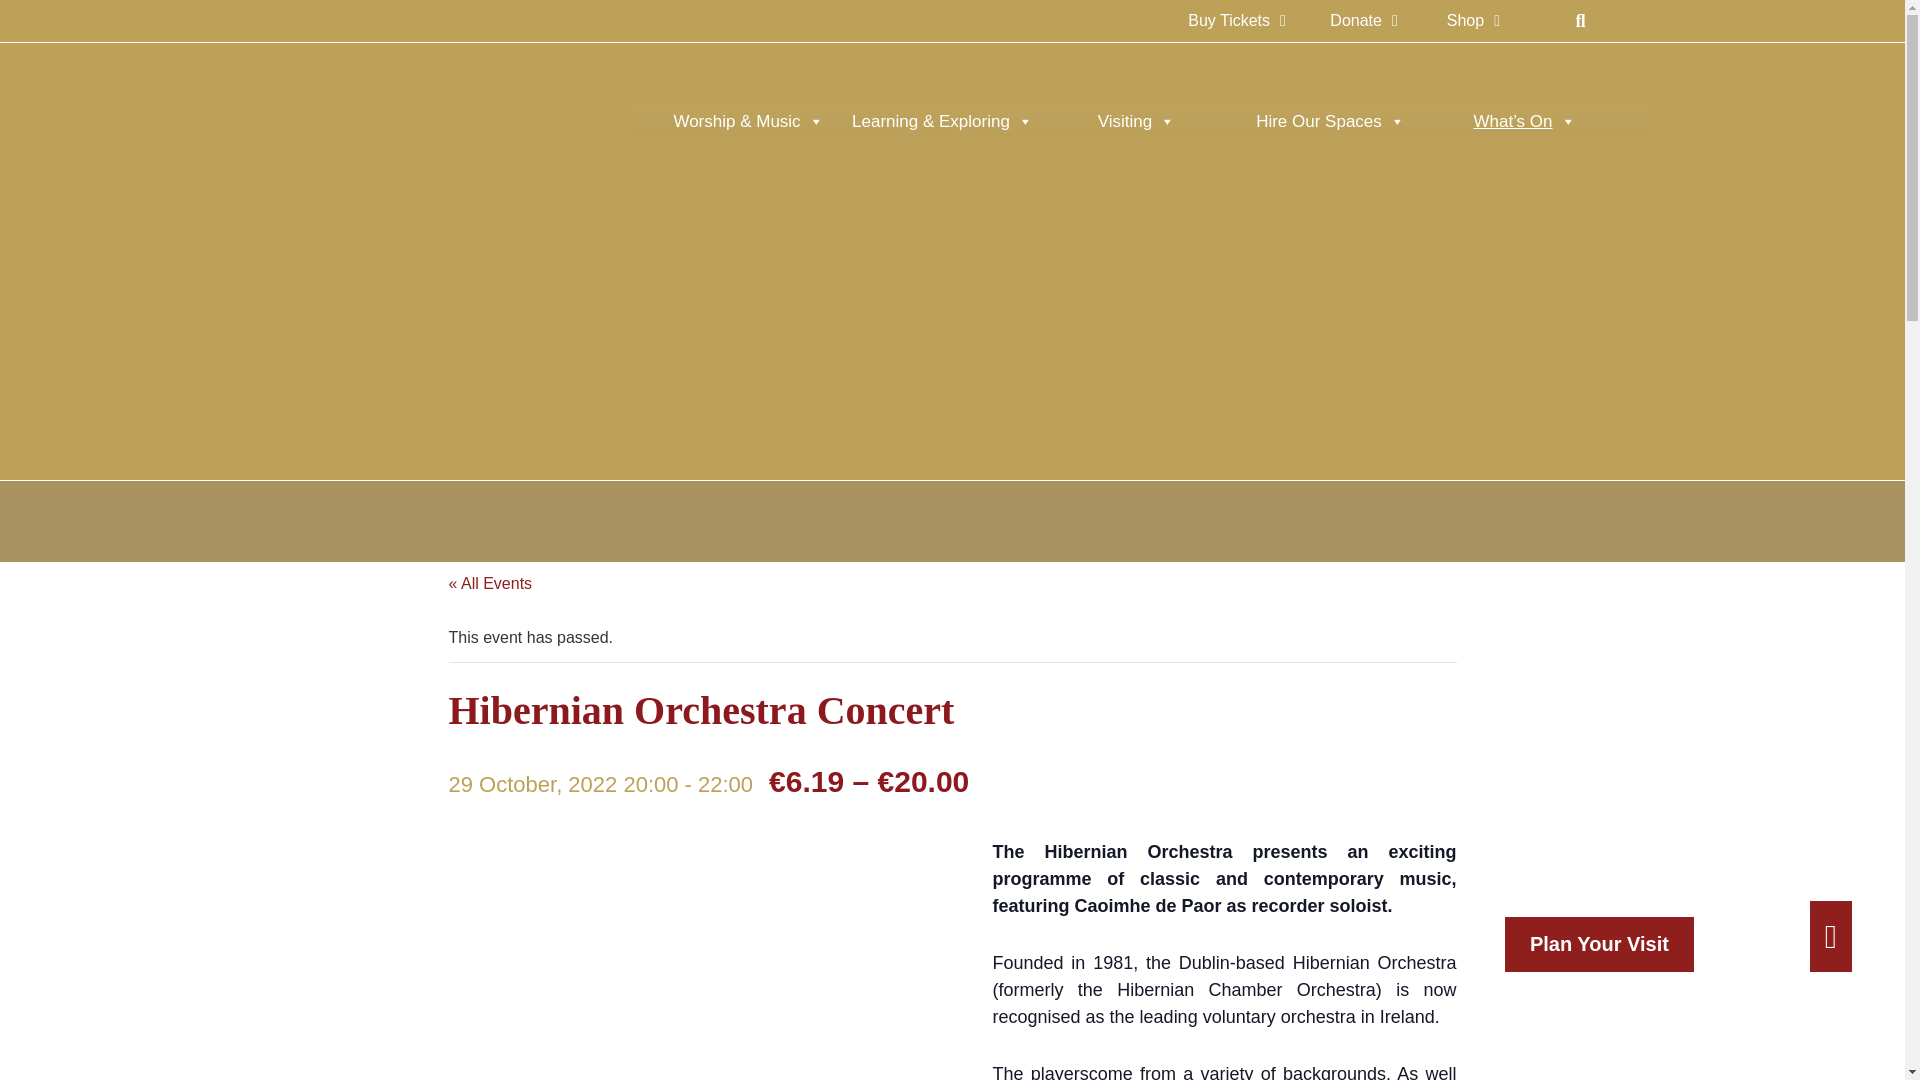 The image size is (1920, 1080). I want to click on Buy Tickets, so click(1237, 20).